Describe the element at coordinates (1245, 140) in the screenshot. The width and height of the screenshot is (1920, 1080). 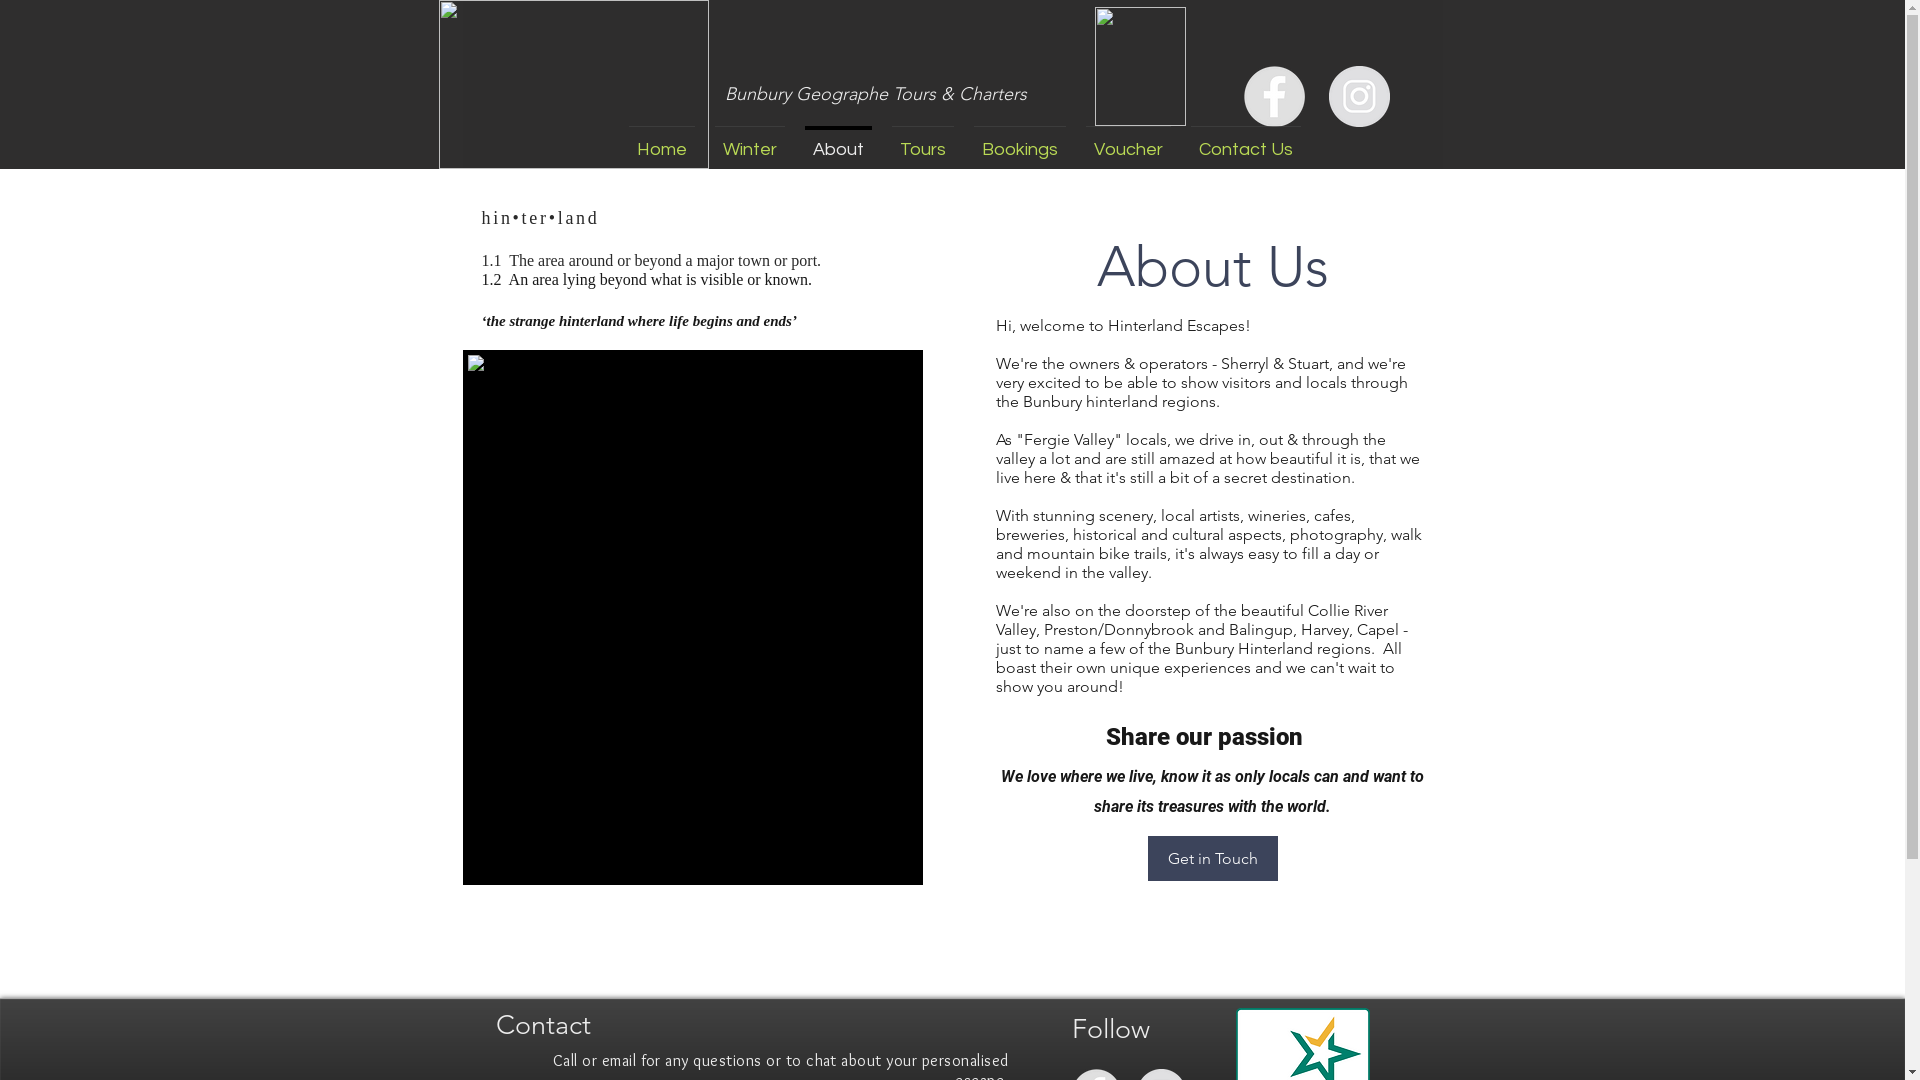
I see `Contact Us` at that location.